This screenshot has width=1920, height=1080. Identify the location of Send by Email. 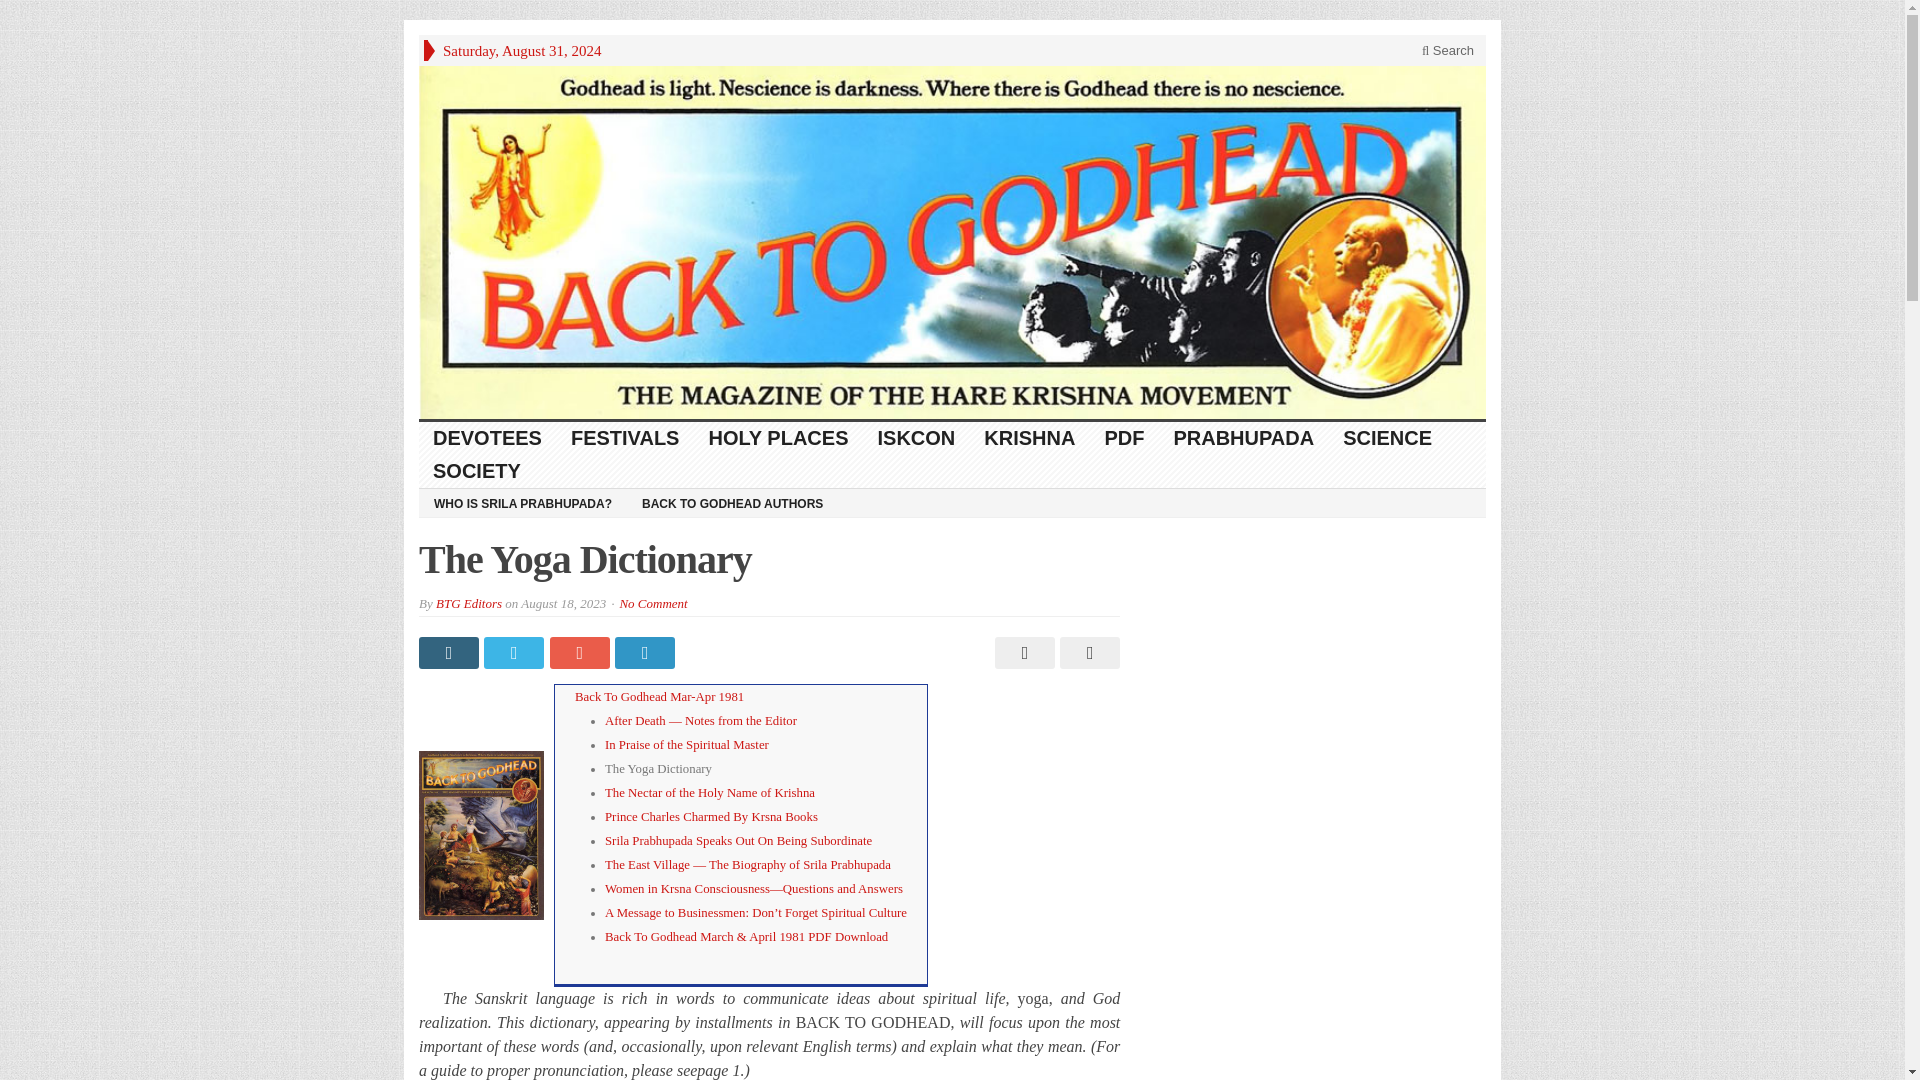
(1086, 652).